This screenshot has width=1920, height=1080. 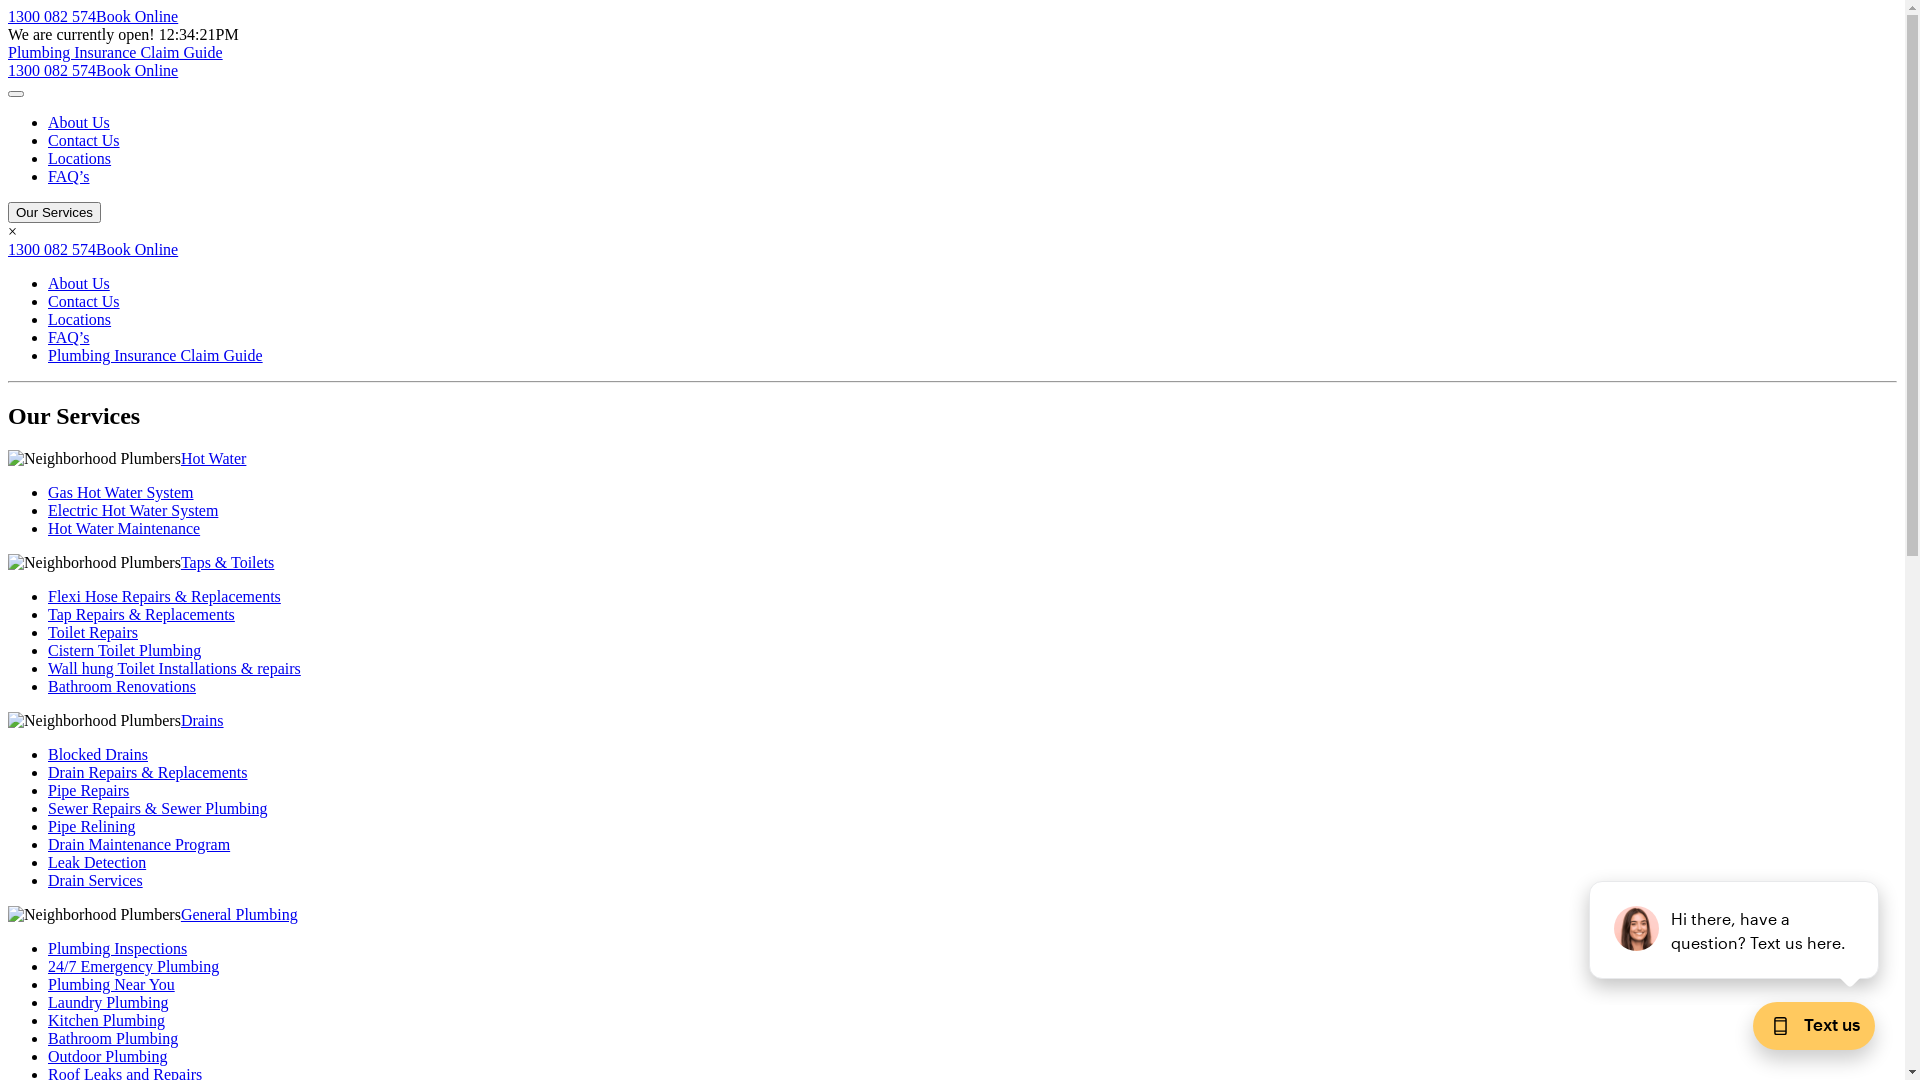 I want to click on Toilet Repairs, so click(x=93, y=632).